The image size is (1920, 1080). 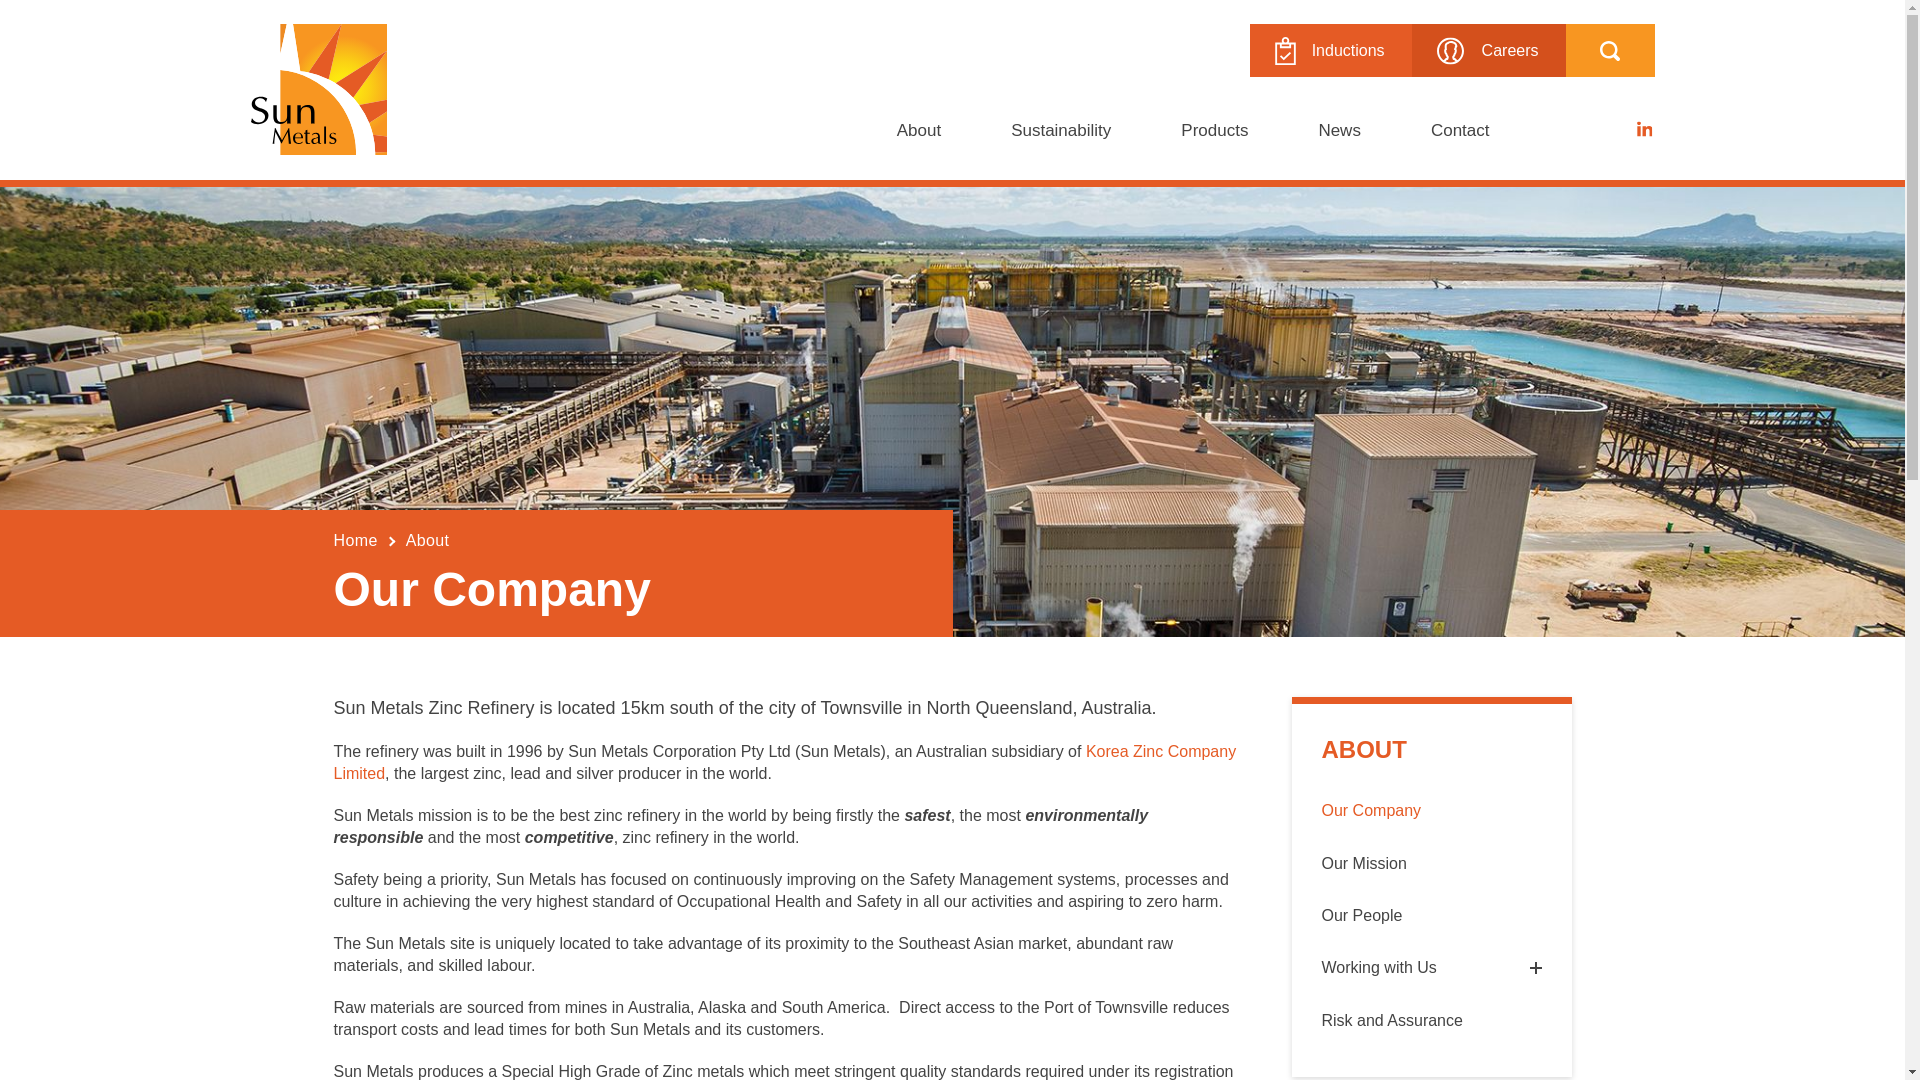 I want to click on LinkedIn, so click(x=1644, y=129).